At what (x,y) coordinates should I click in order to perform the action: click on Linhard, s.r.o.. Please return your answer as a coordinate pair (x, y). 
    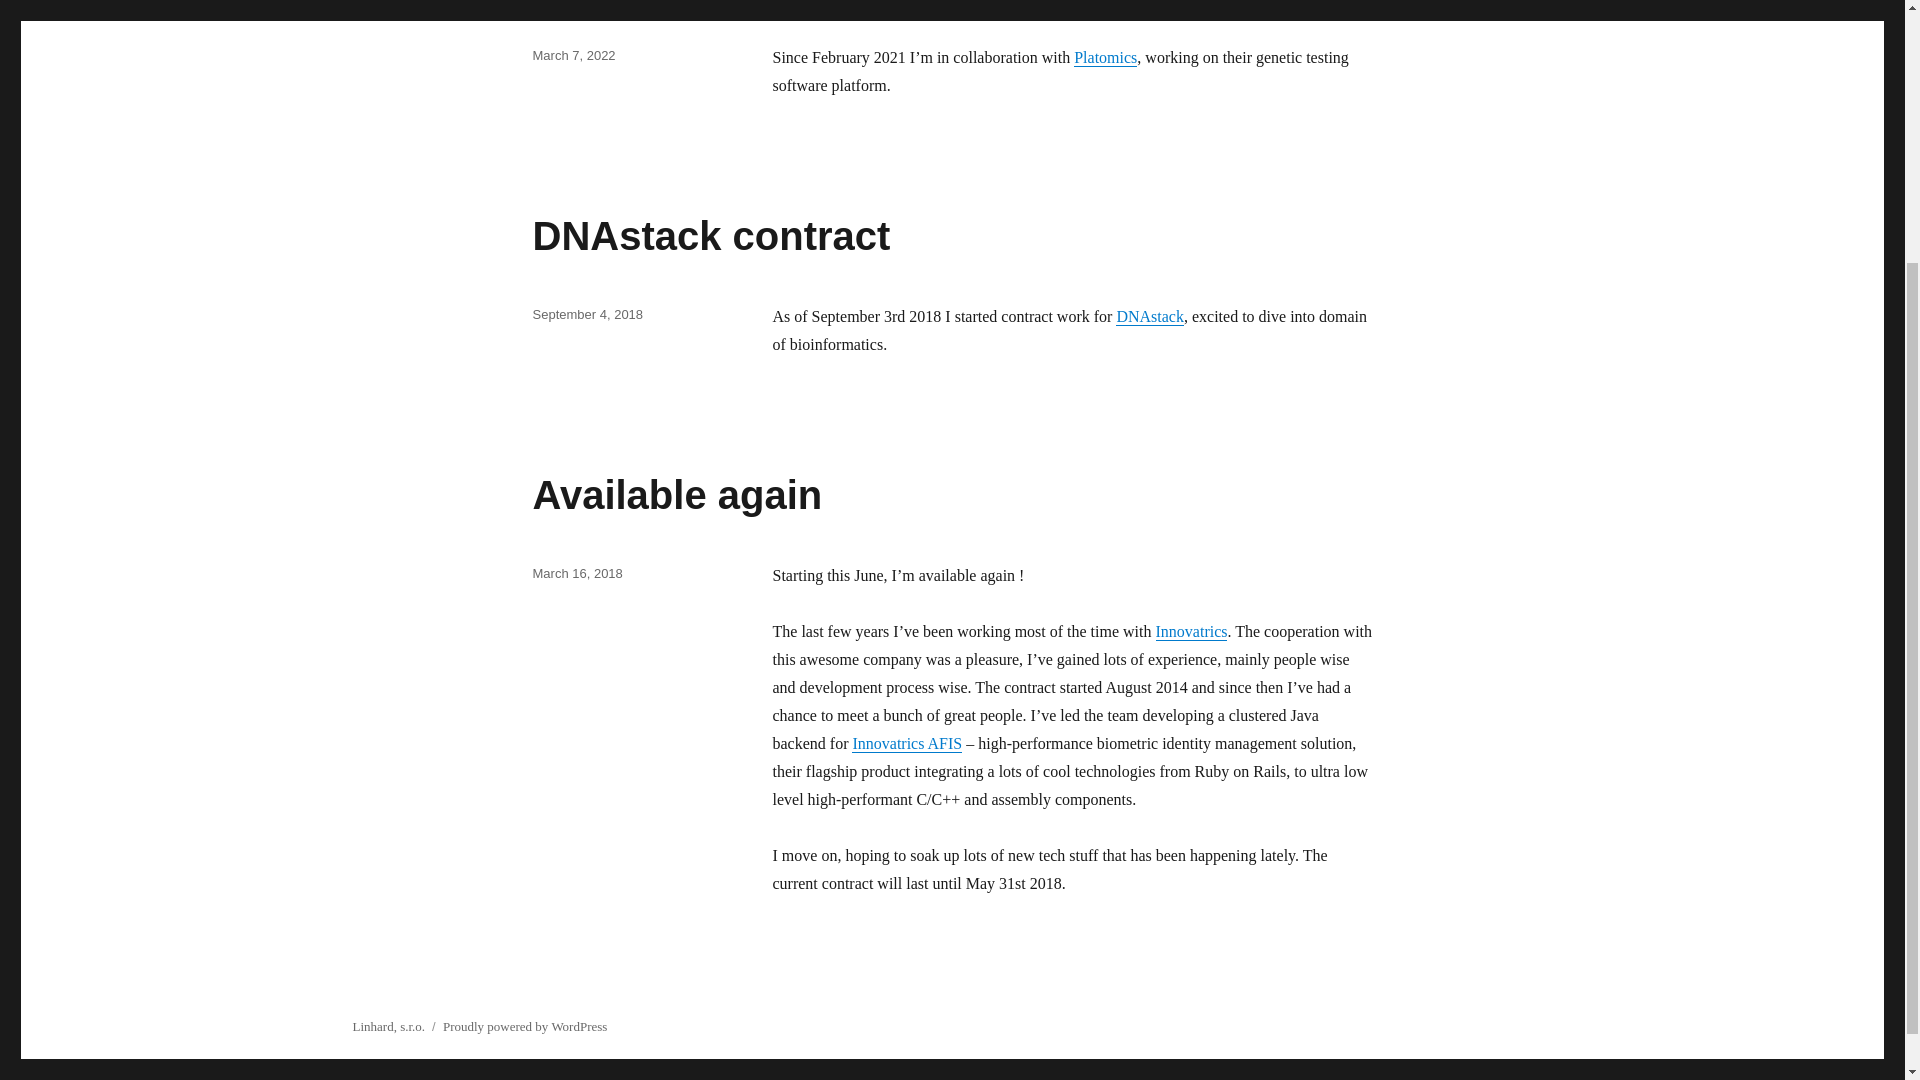
    Looking at the image, I should click on (388, 1026).